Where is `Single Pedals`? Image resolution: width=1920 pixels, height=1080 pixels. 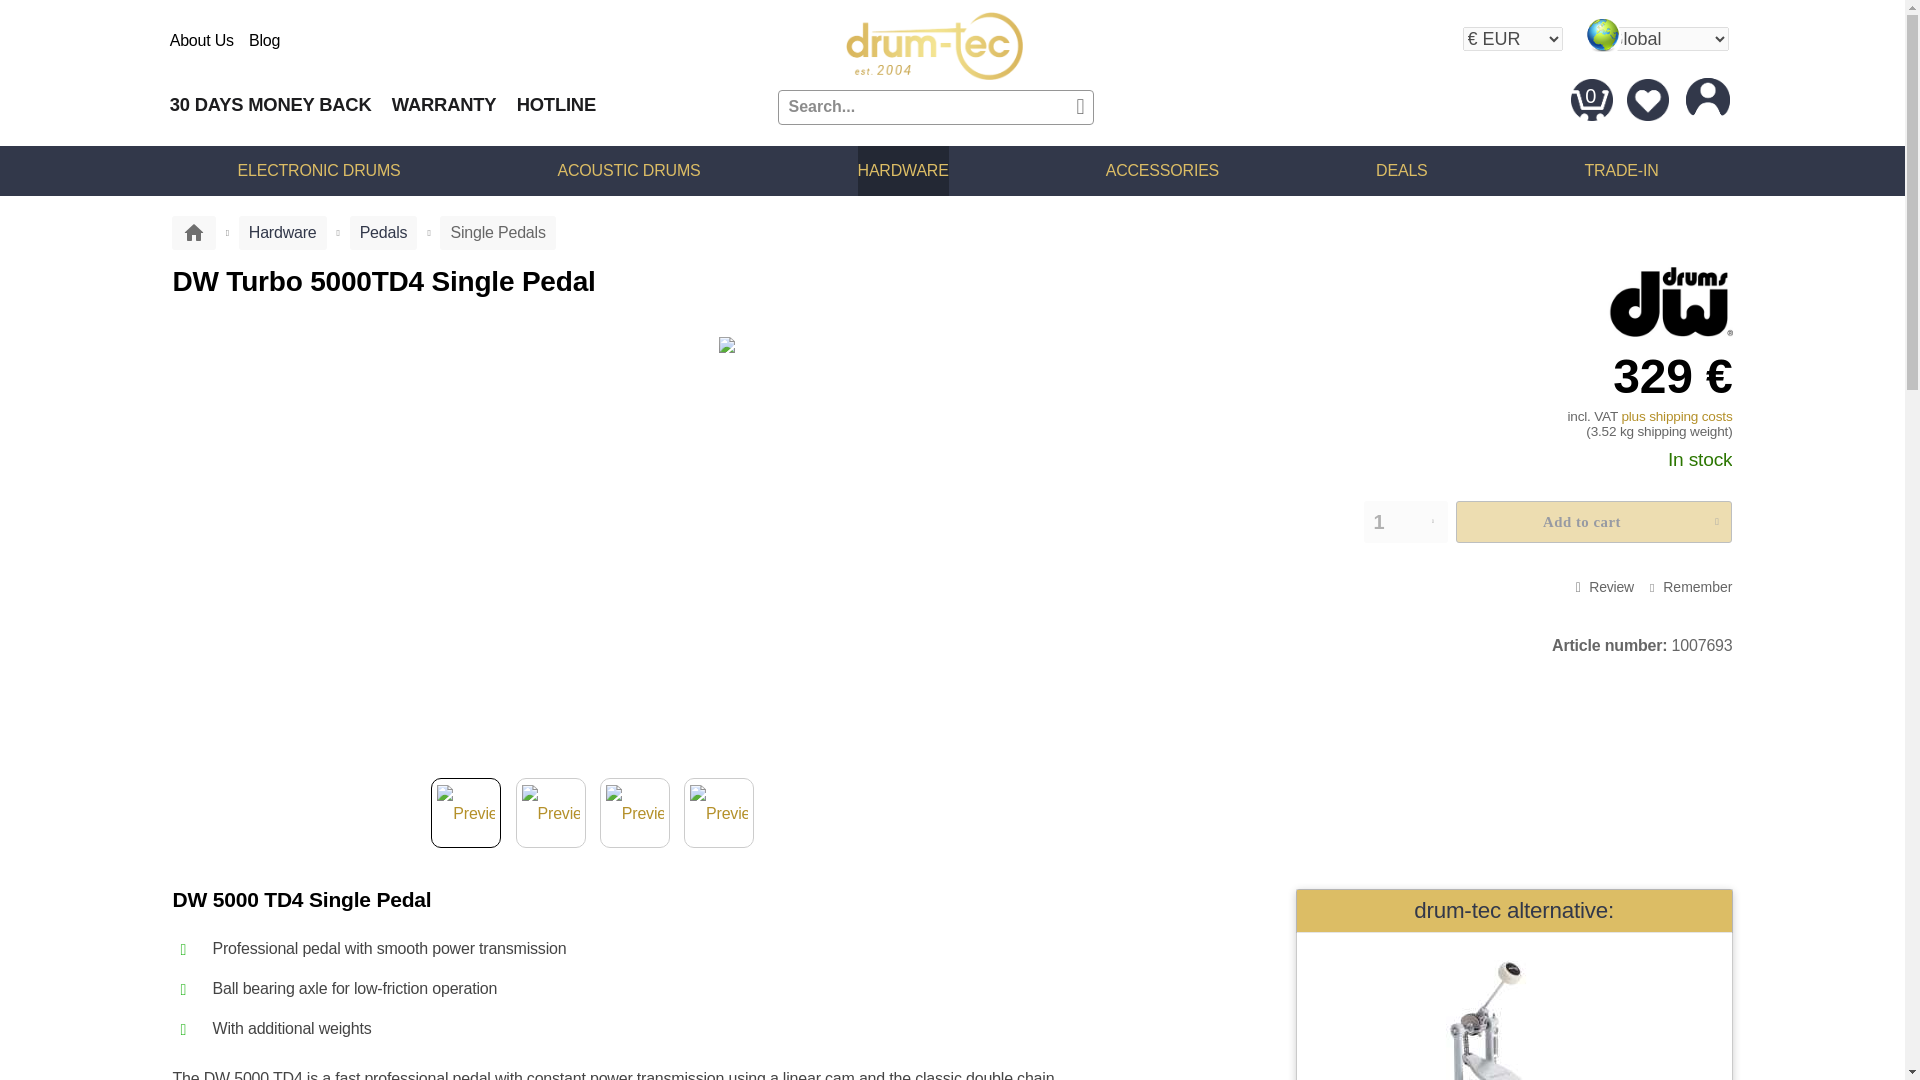 Single Pedals is located at coordinates (496, 232).